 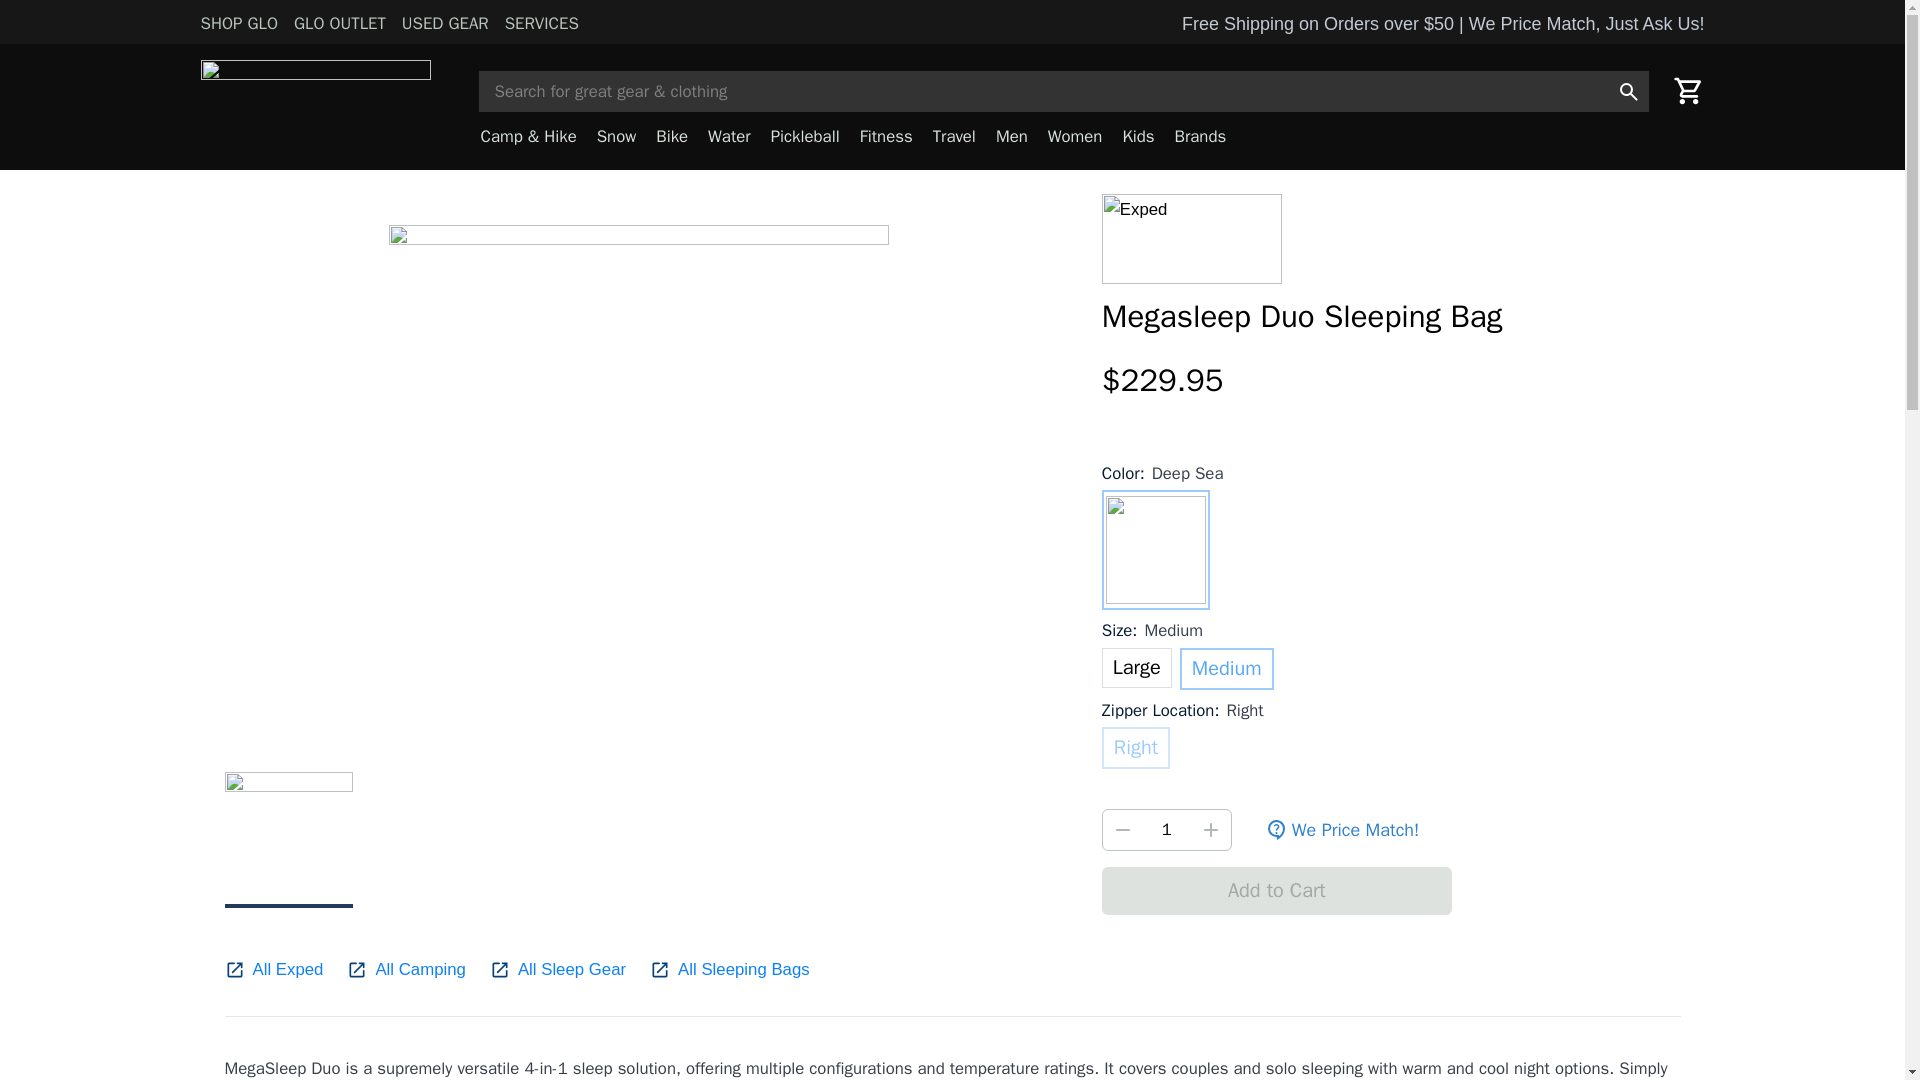 I want to click on Exped, so click(x=1192, y=239).